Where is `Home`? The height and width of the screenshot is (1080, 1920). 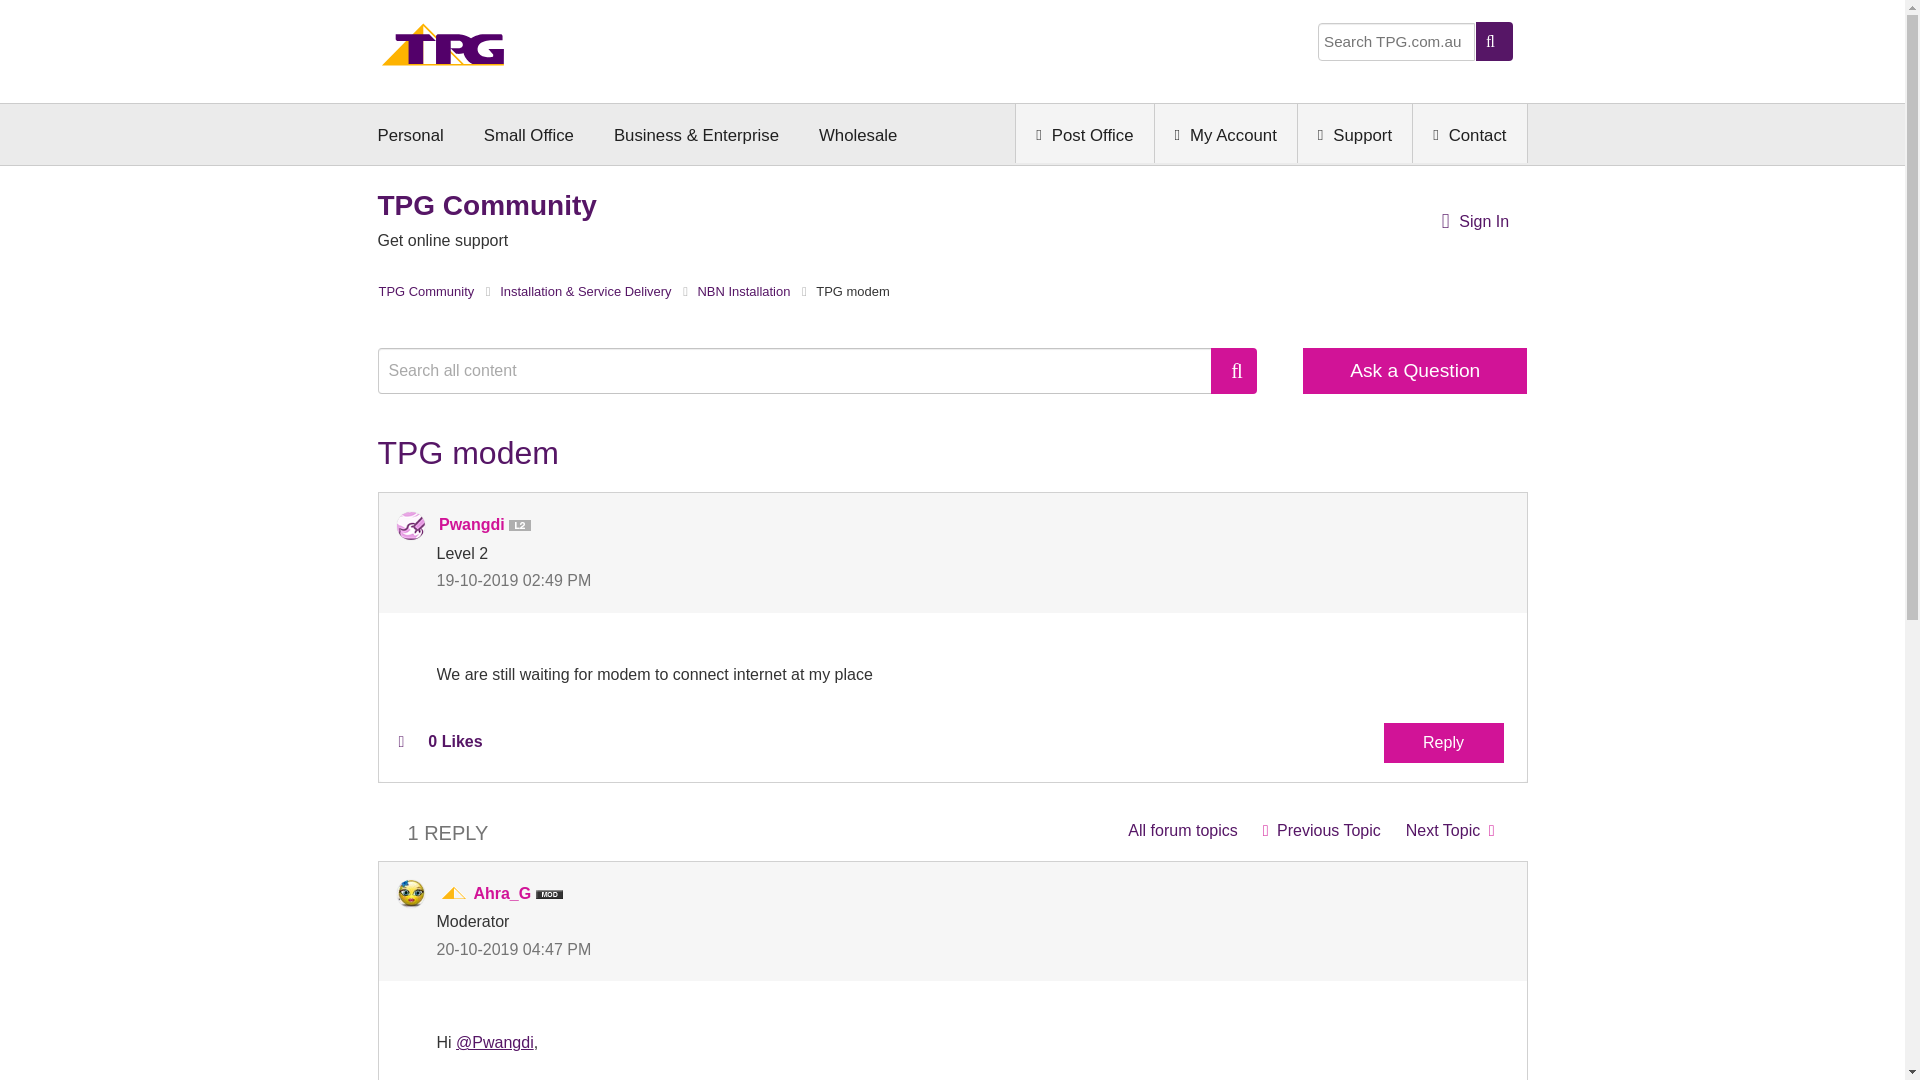
Home is located at coordinates (443, 50).